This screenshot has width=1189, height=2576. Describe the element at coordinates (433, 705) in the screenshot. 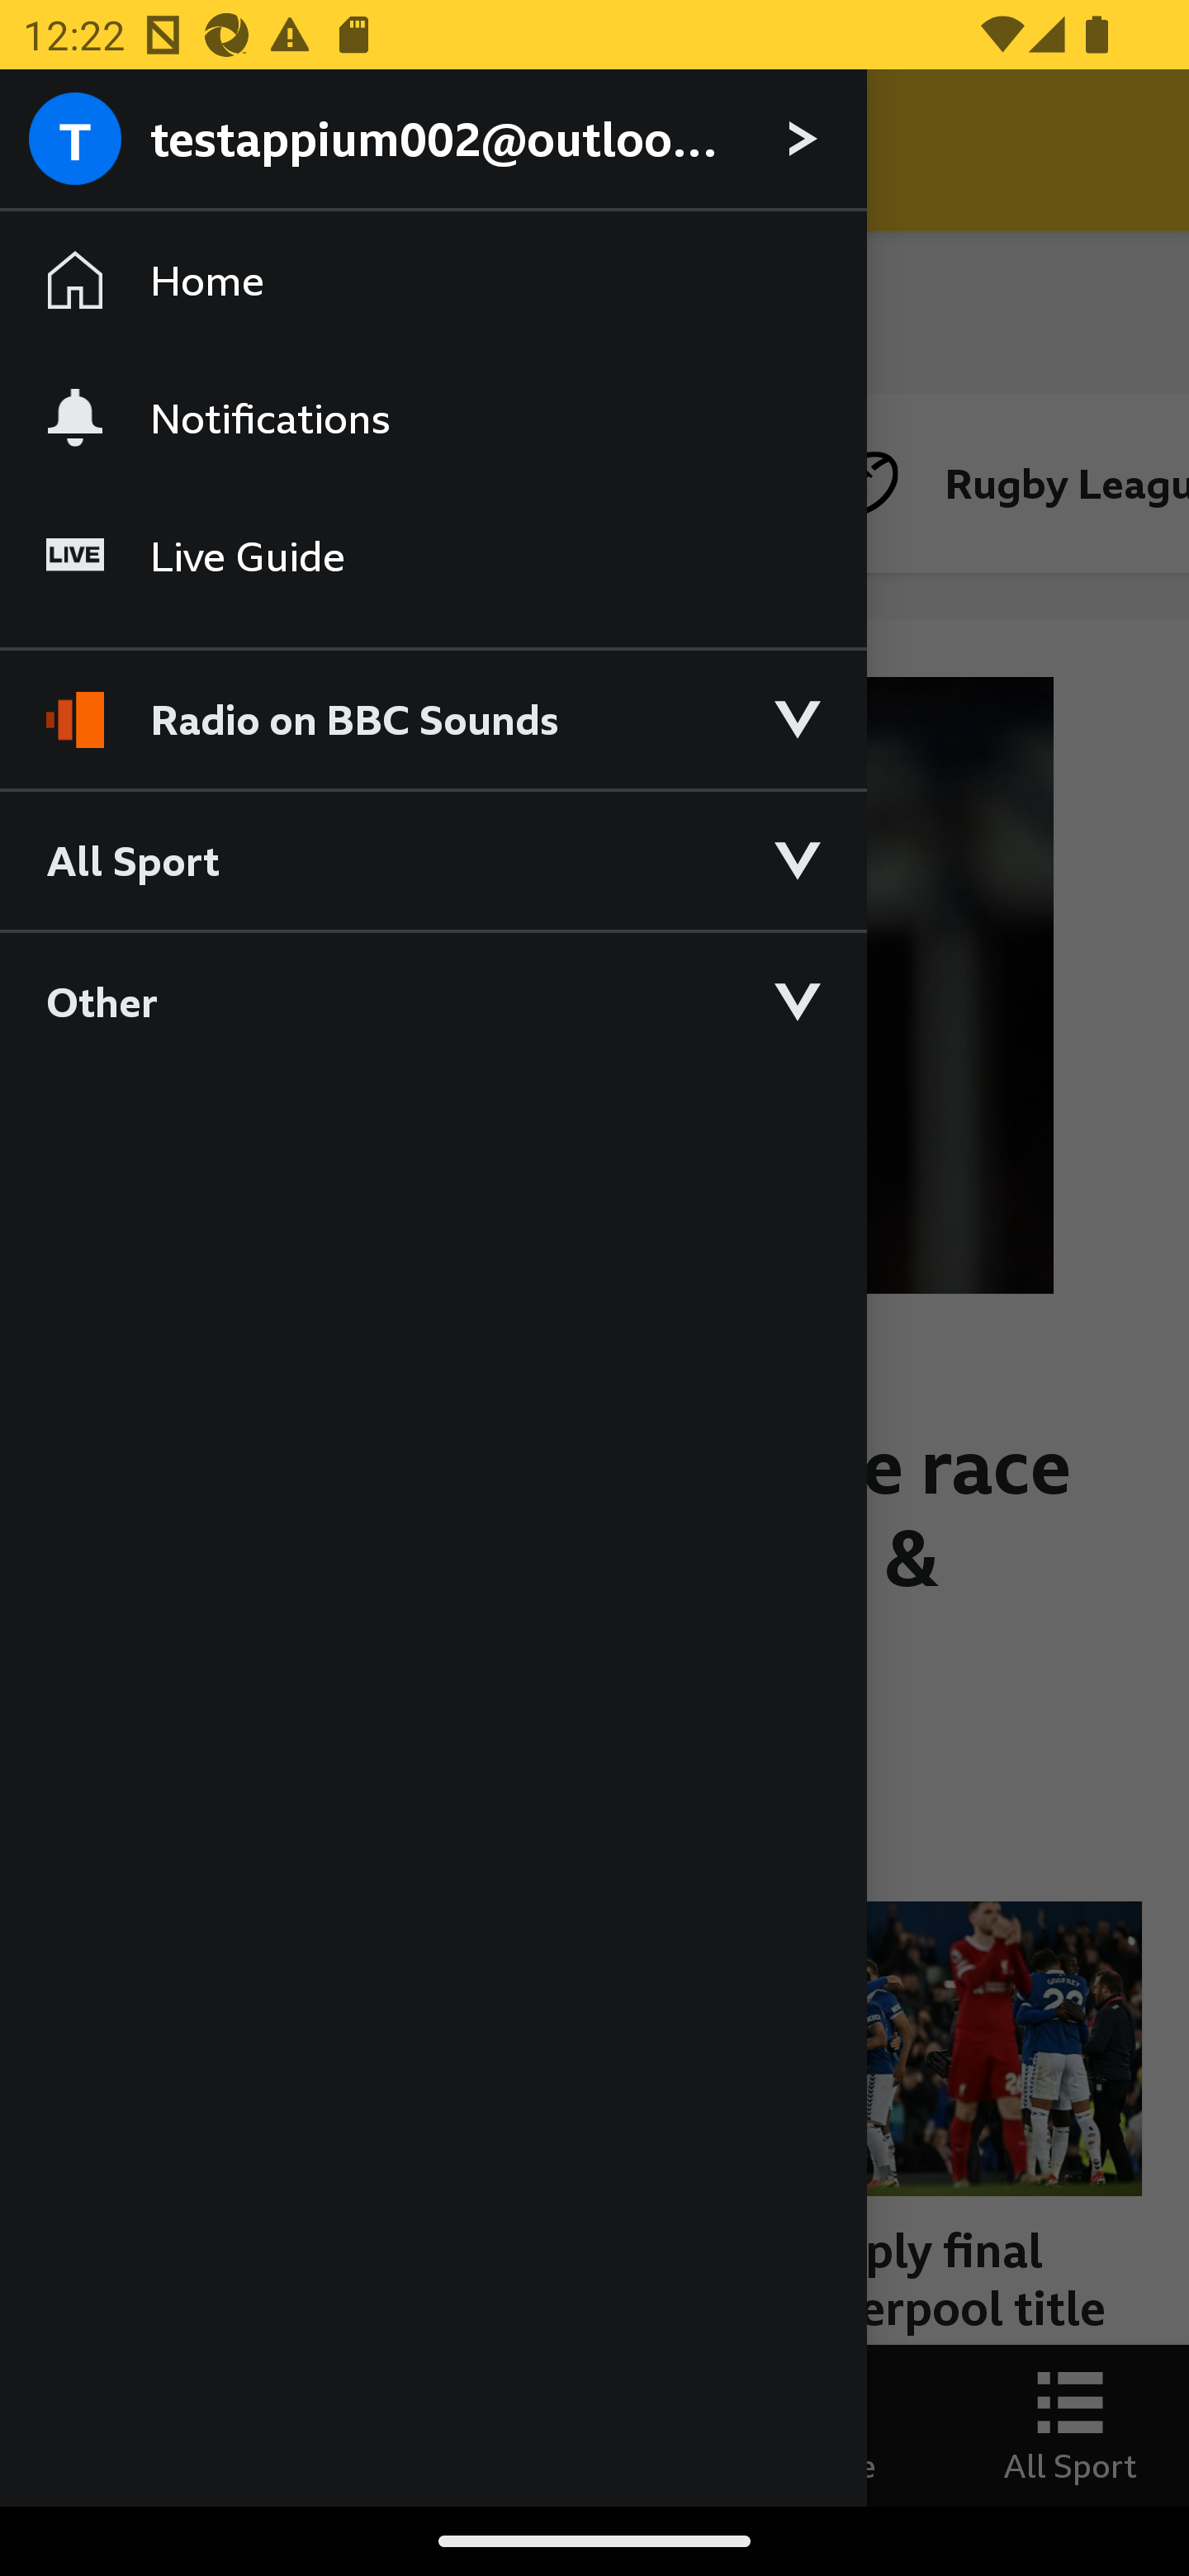

I see `Radio on BBC Sounds` at that location.